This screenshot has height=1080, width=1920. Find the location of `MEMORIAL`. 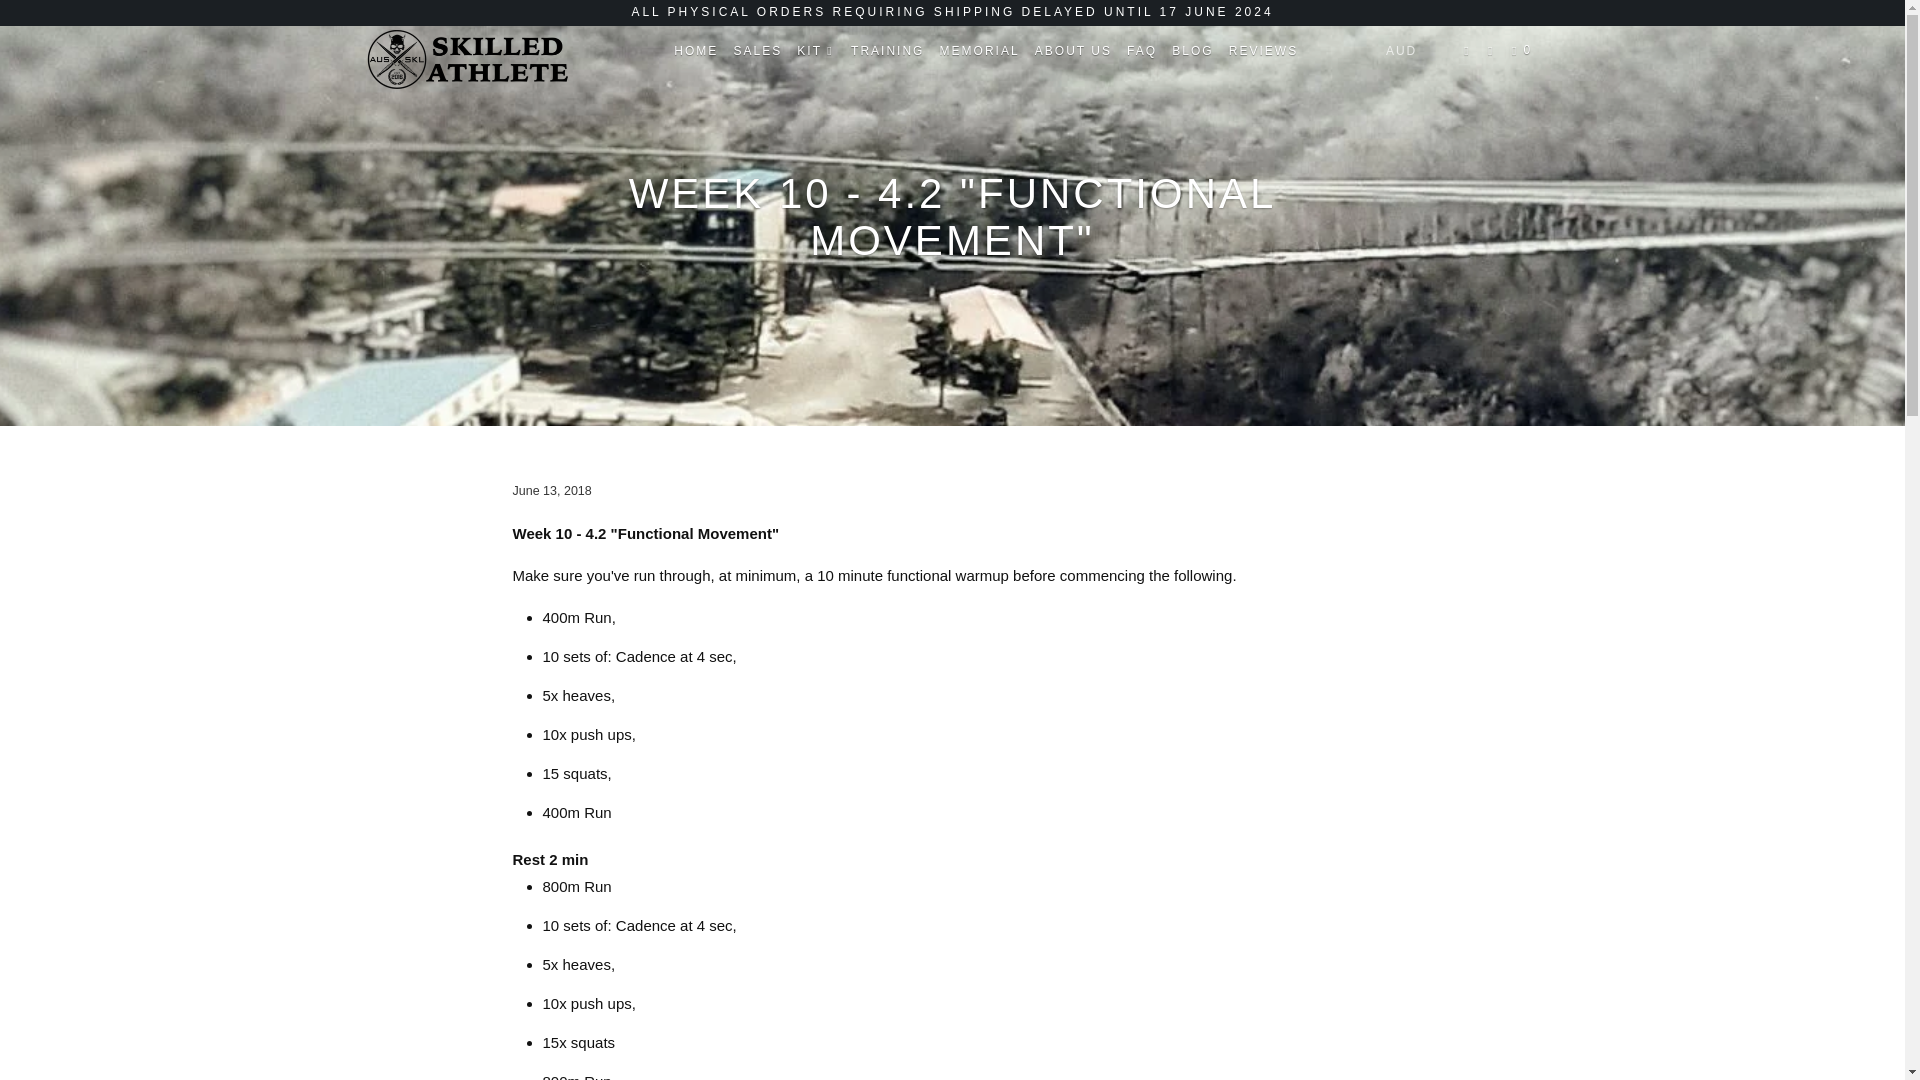

MEMORIAL is located at coordinates (980, 50).